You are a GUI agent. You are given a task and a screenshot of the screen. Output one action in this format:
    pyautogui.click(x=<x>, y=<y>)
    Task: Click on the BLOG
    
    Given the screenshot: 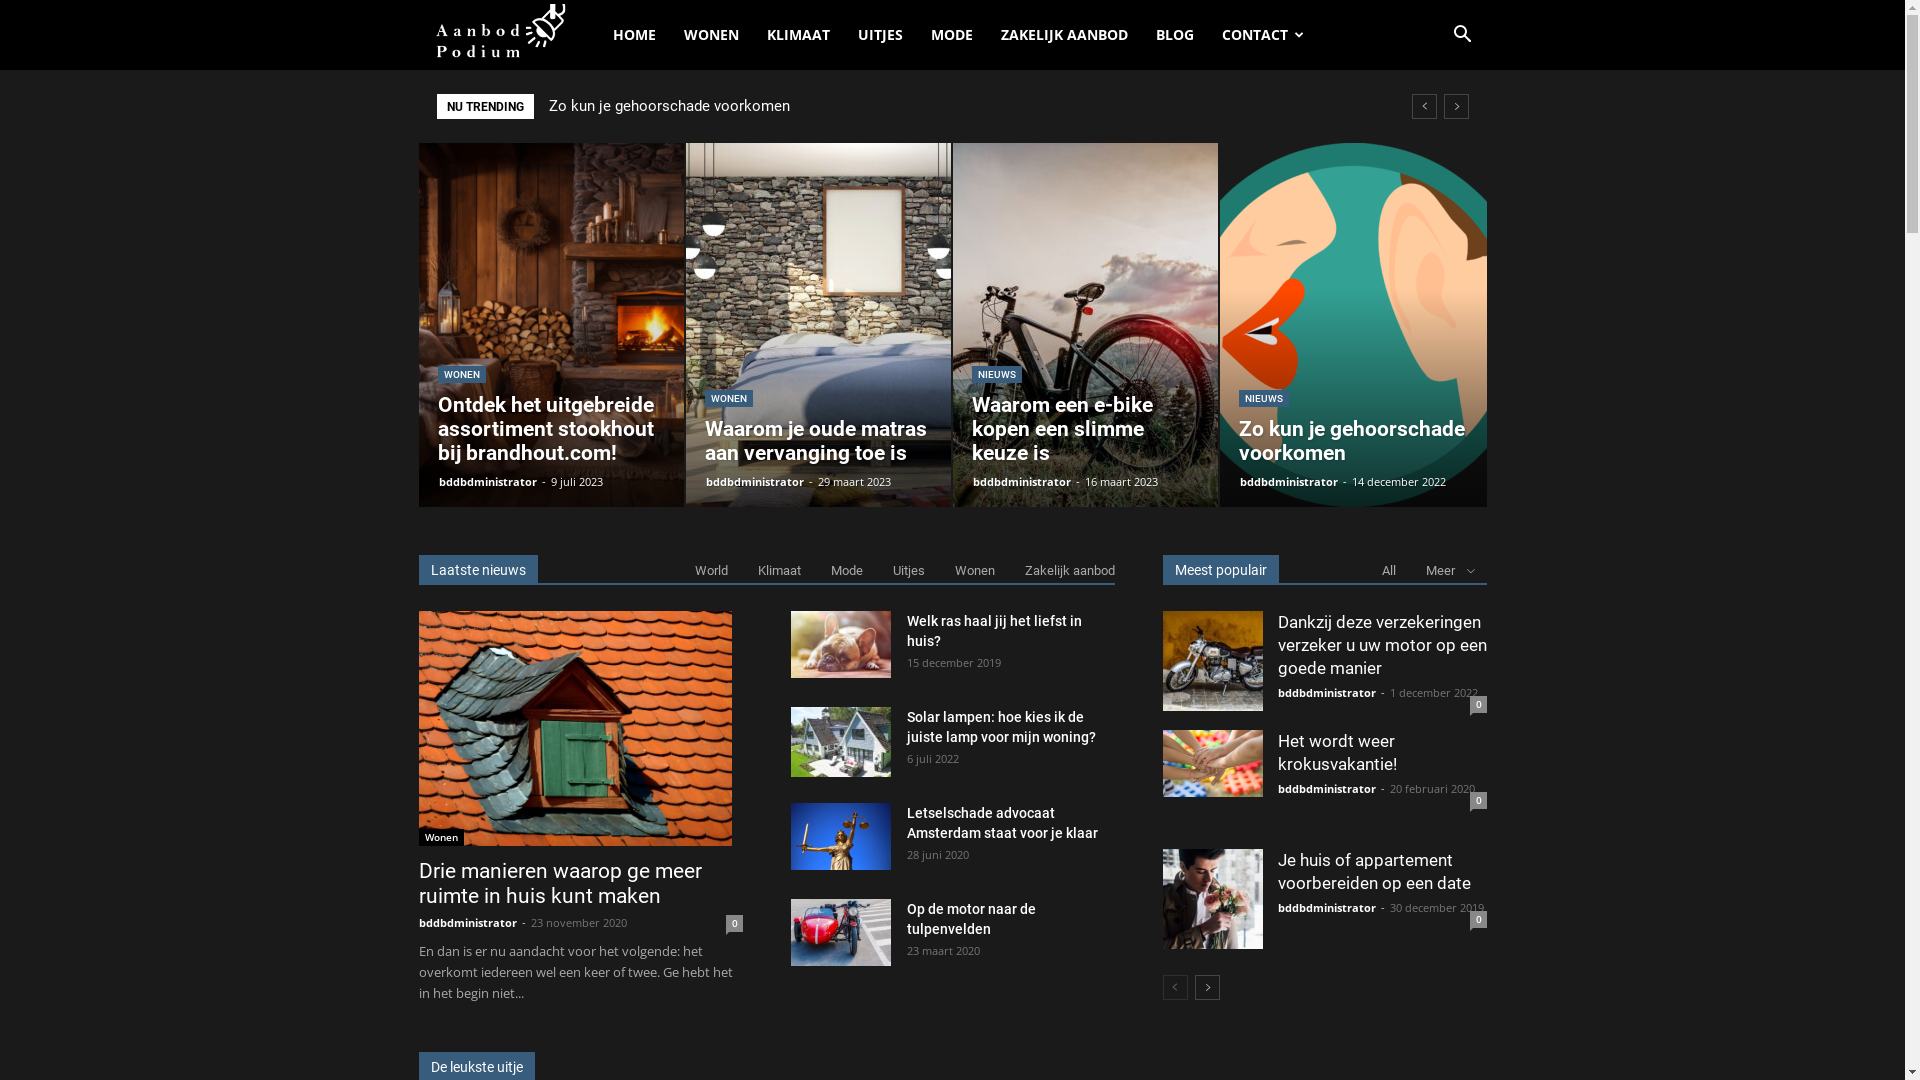 What is the action you would take?
    pyautogui.click(x=1175, y=35)
    